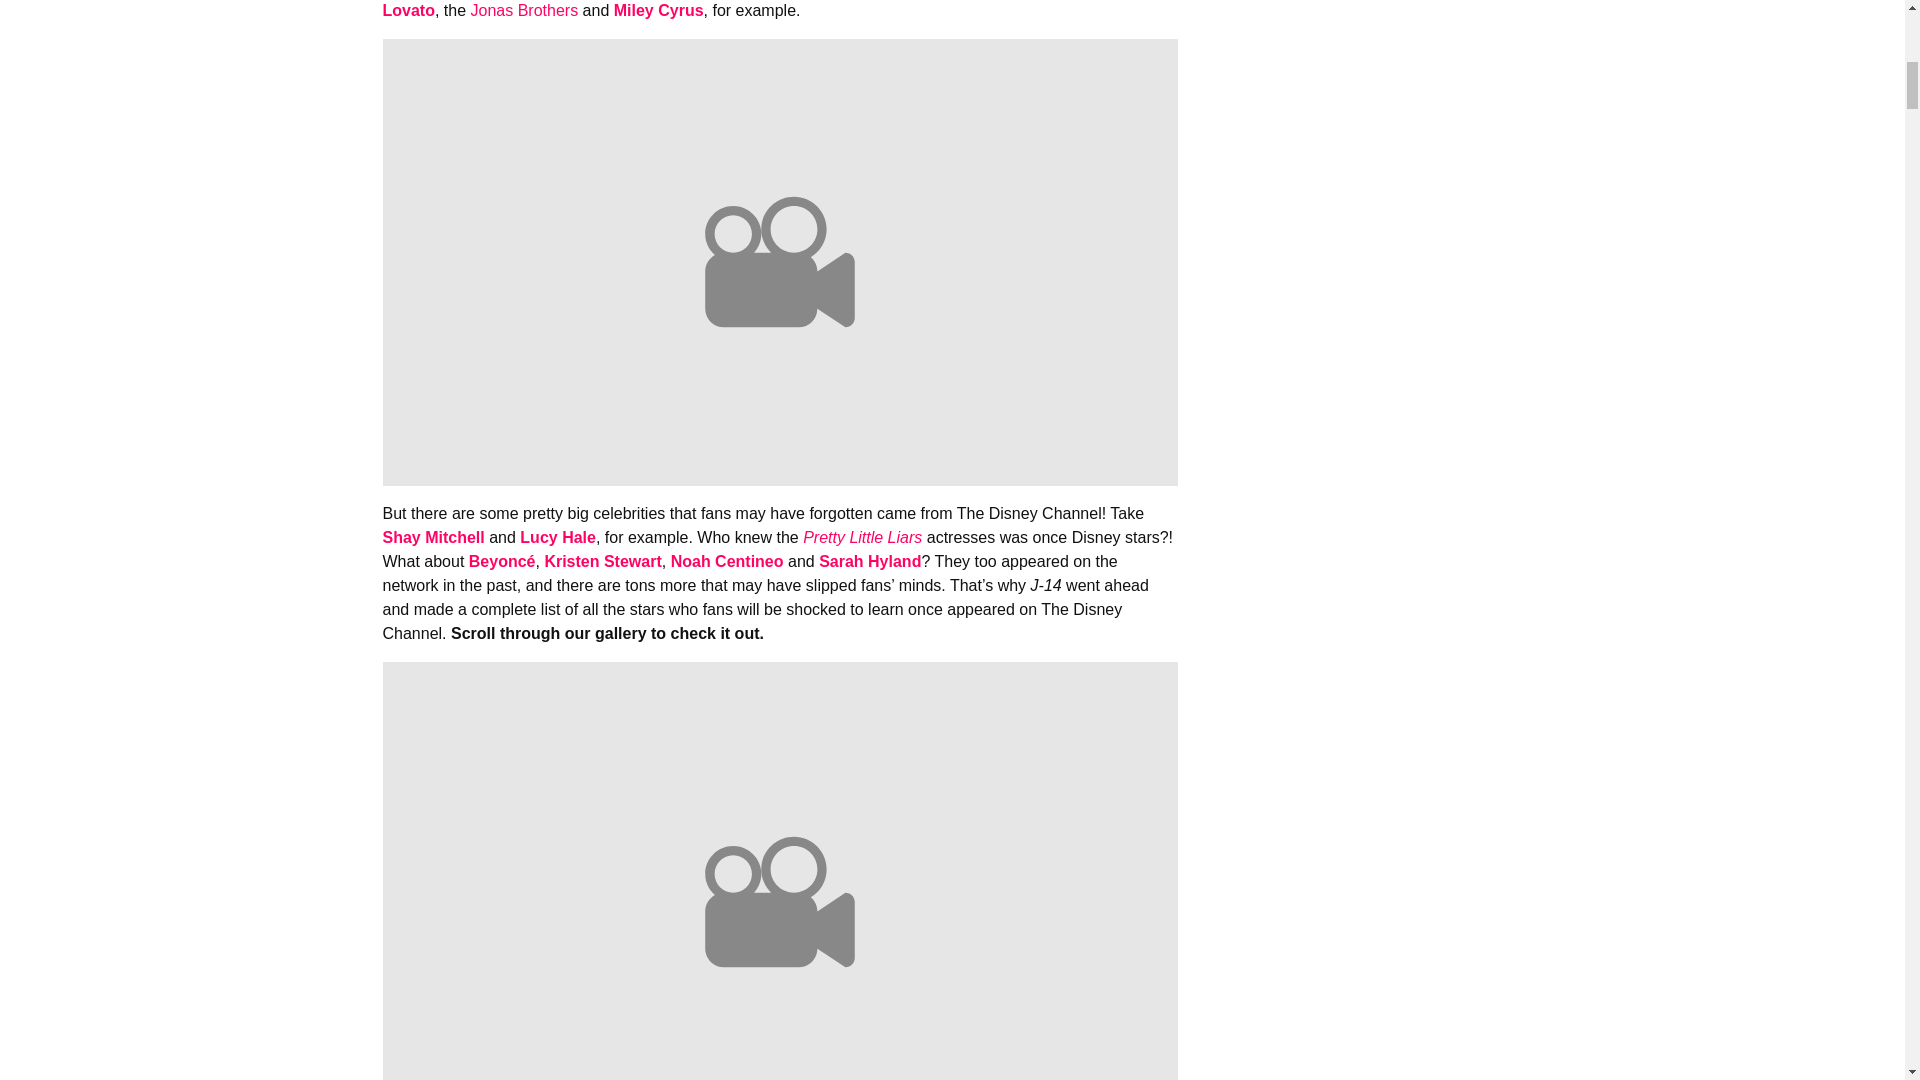  Describe the element at coordinates (524, 10) in the screenshot. I see `Jonas Brothers` at that location.